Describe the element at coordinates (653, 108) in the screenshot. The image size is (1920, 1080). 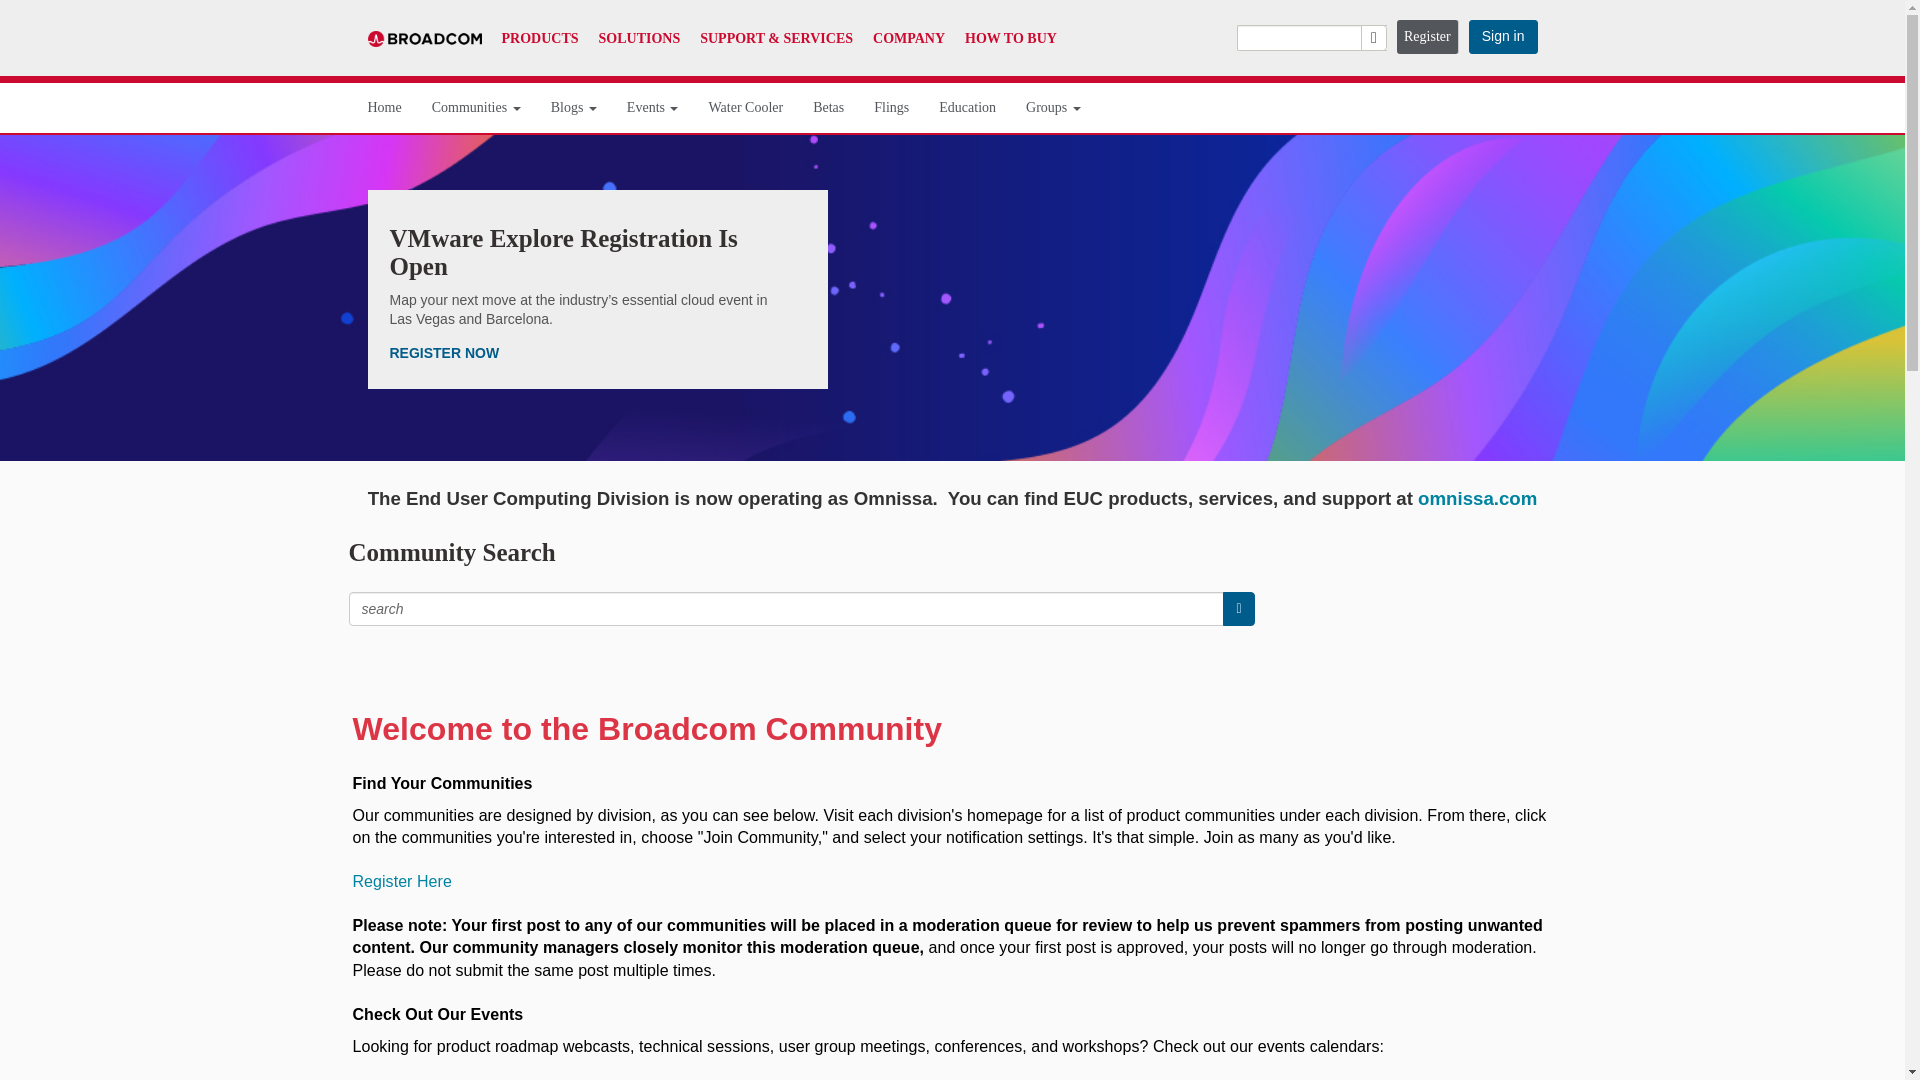
I see `Events` at that location.